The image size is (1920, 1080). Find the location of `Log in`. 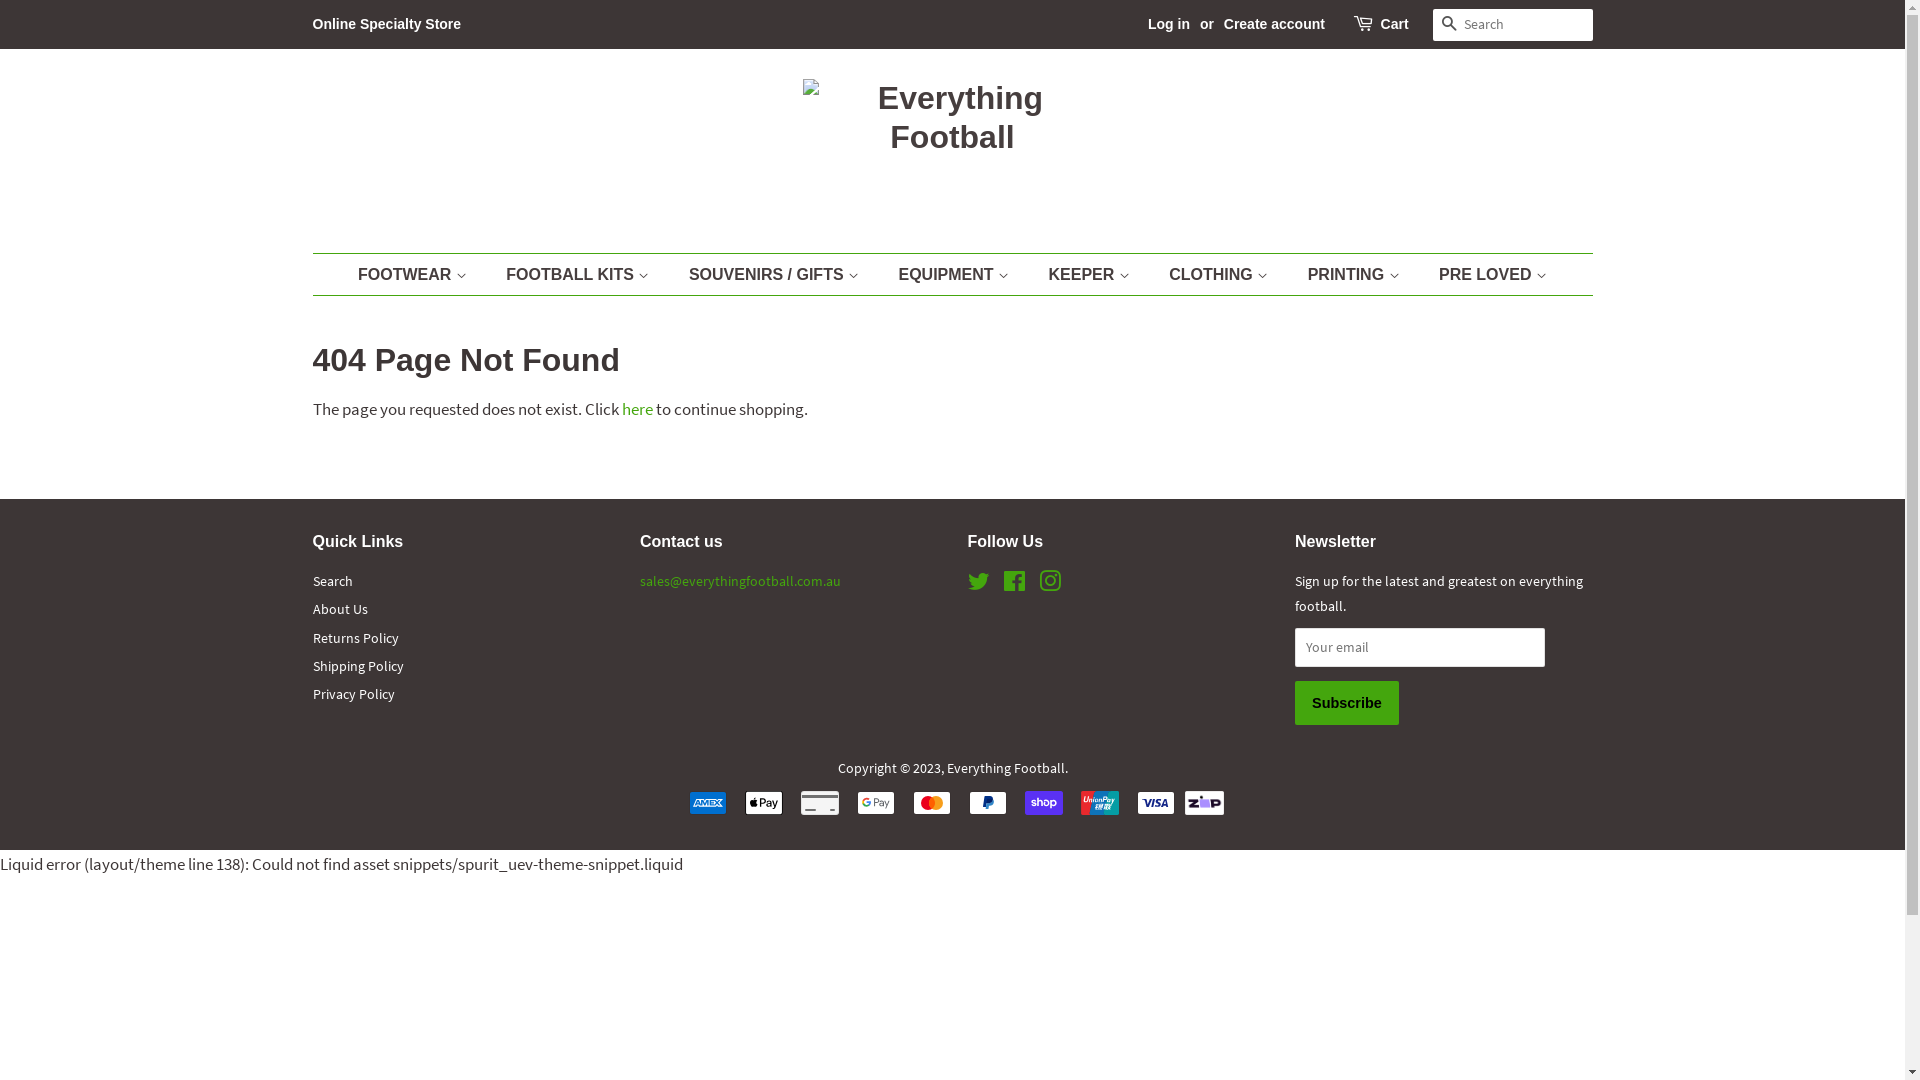

Log in is located at coordinates (1169, 24).